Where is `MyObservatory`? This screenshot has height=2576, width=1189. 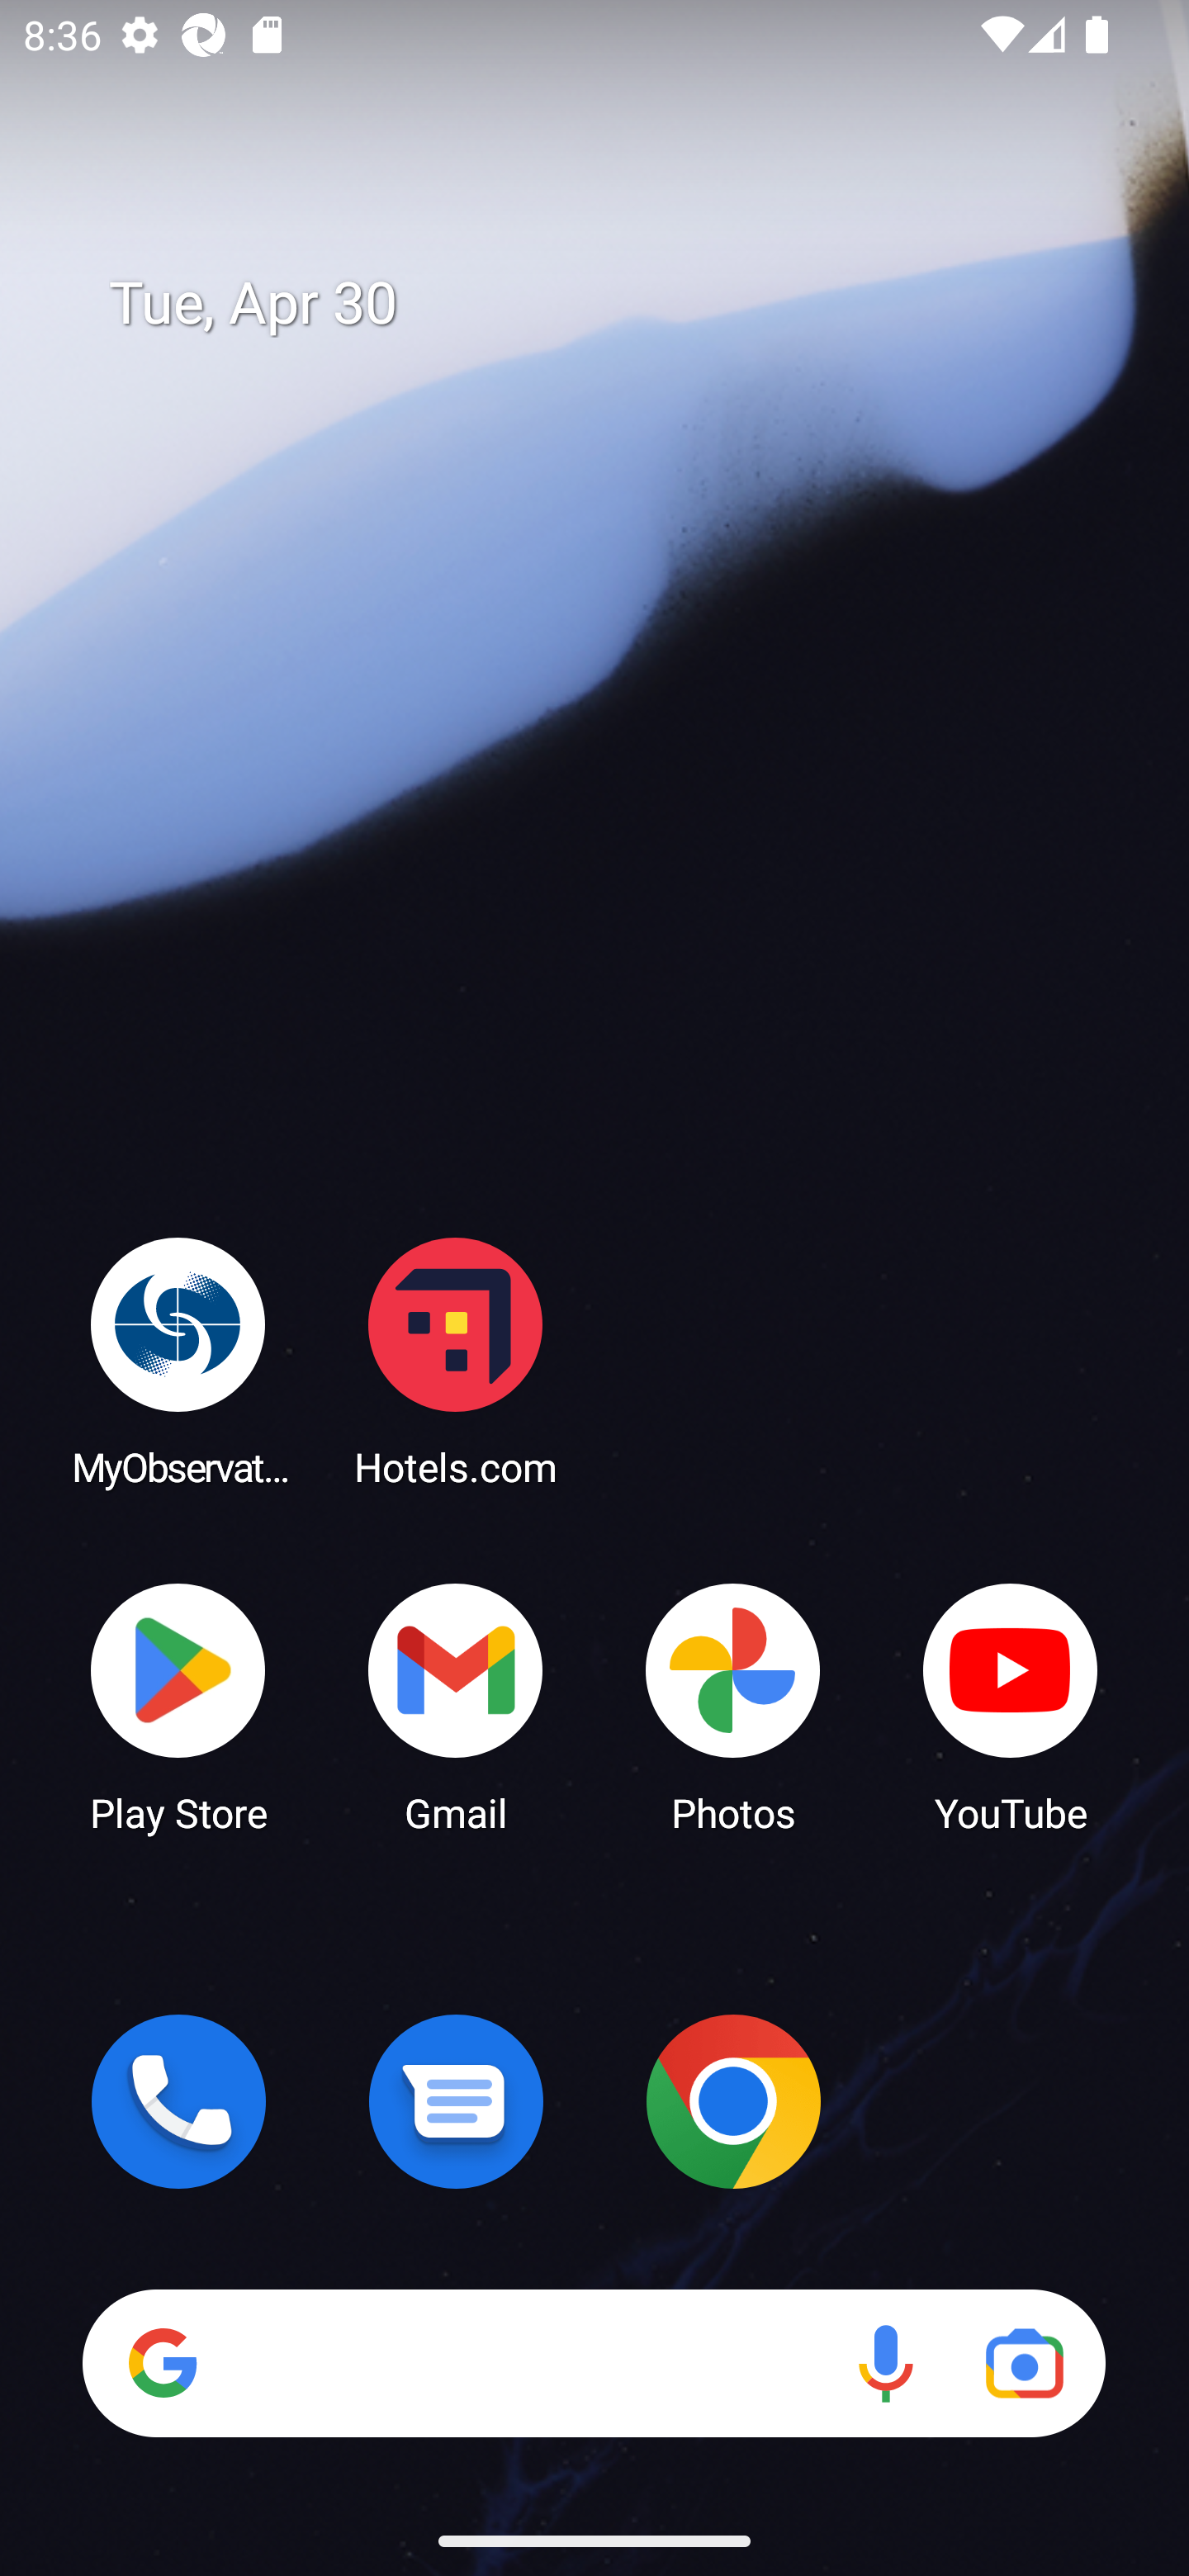 MyObservatory is located at coordinates (178, 1361).